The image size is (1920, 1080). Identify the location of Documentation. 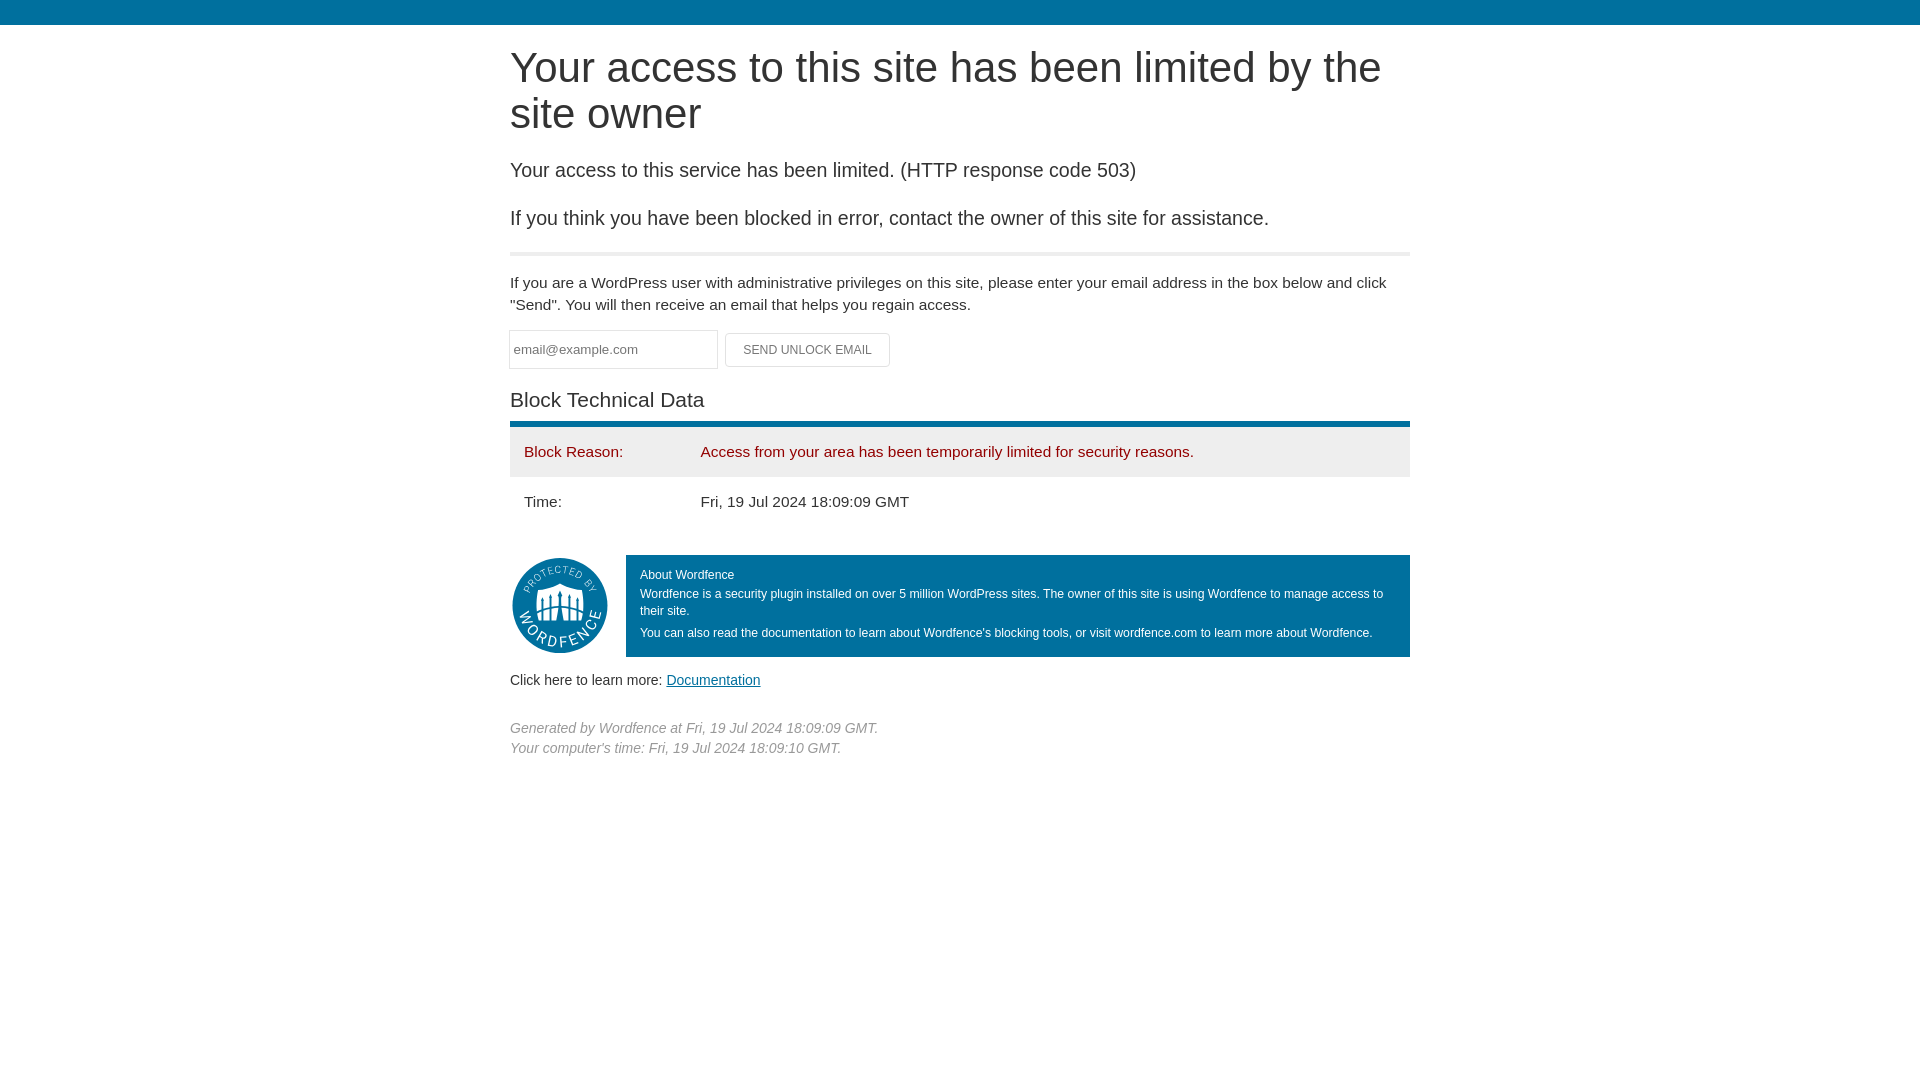
(713, 679).